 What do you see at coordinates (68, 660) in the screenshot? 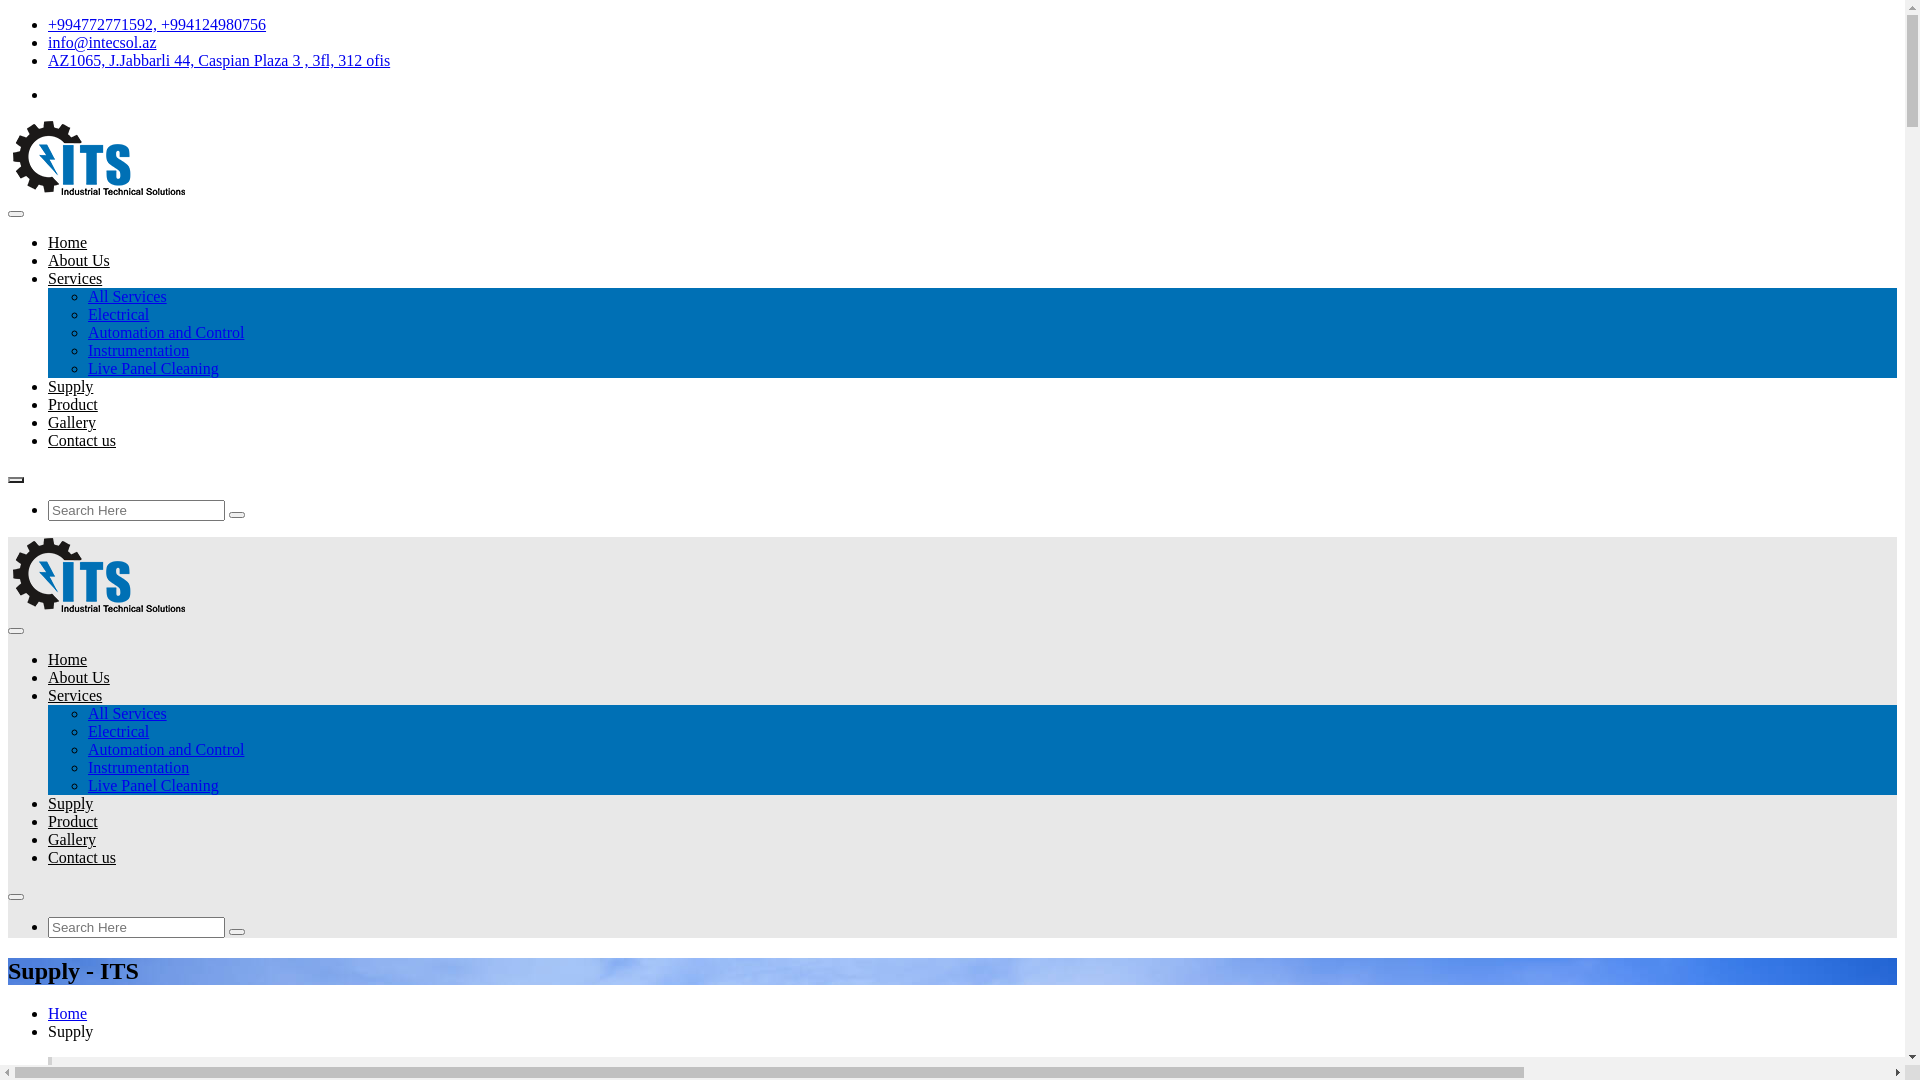
I see `Home` at bounding box center [68, 660].